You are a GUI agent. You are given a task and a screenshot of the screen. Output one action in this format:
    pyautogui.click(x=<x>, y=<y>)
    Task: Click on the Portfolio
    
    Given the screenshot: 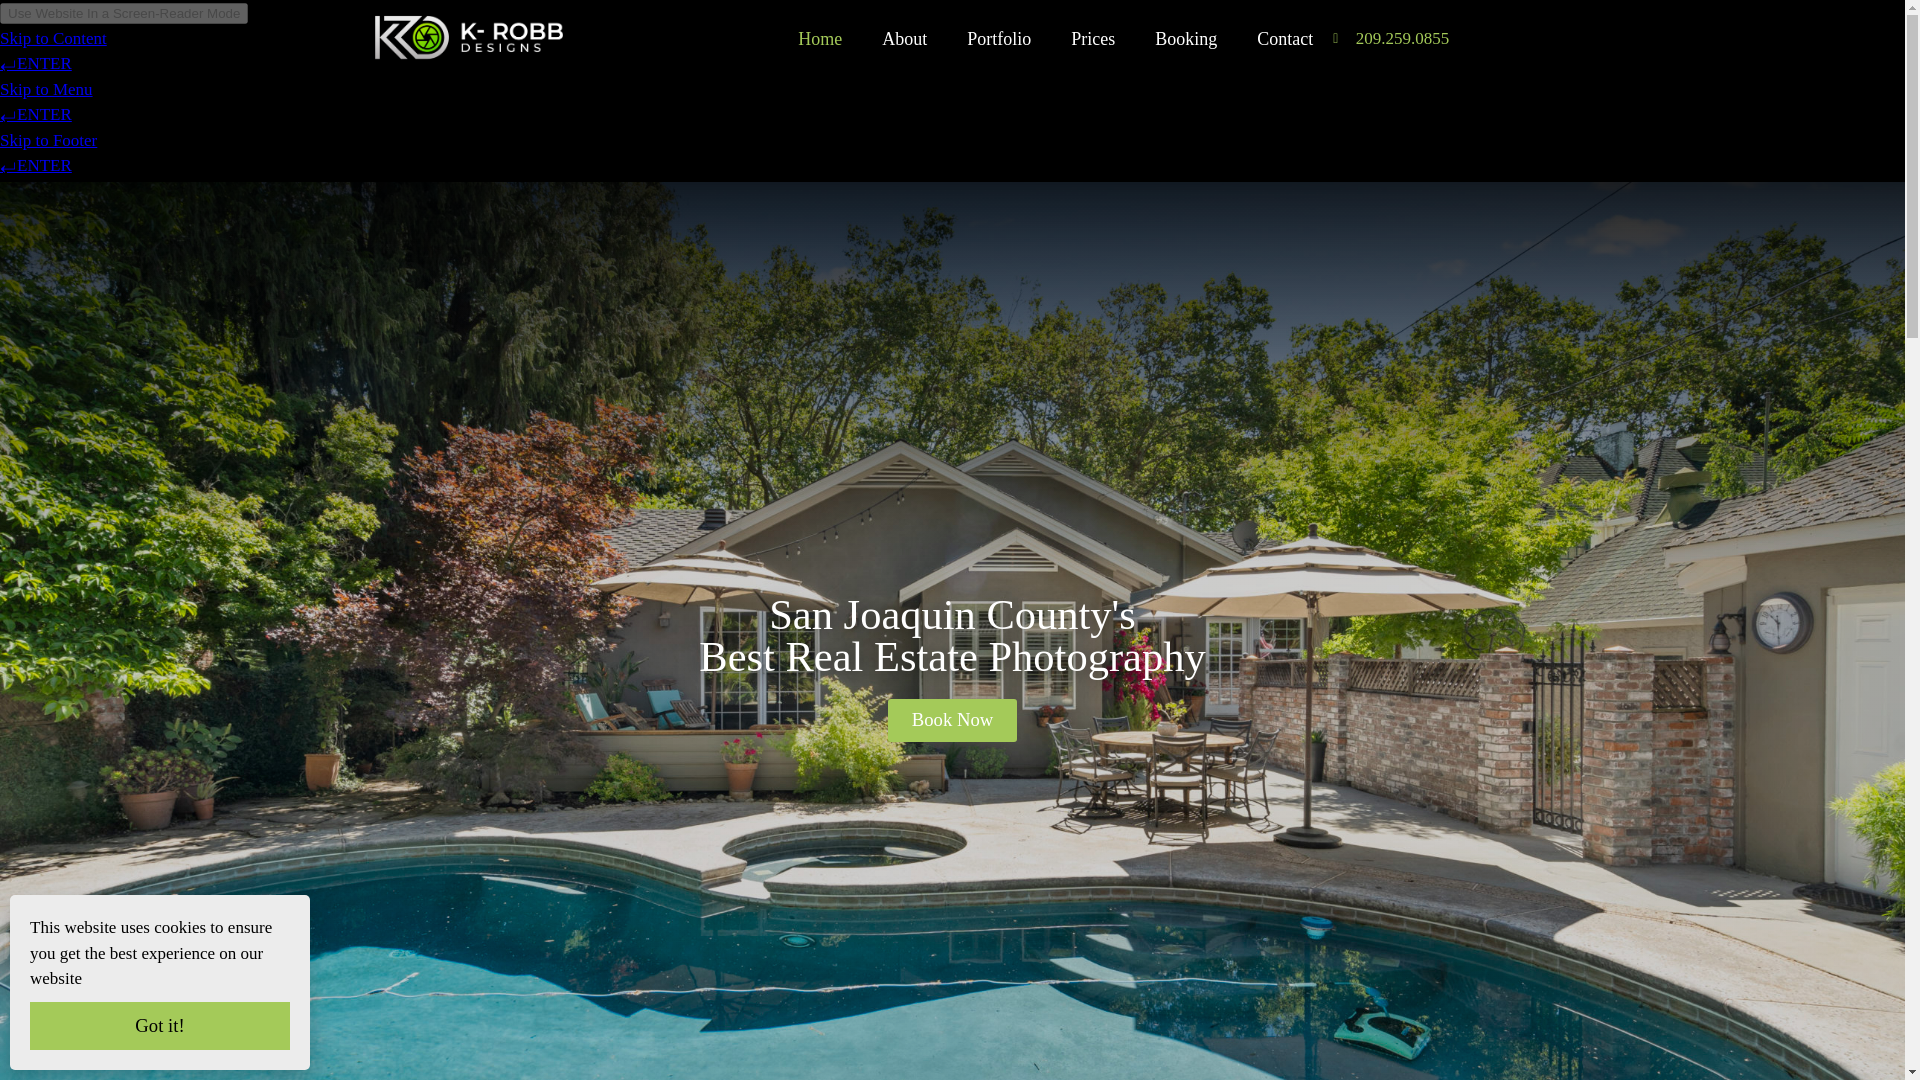 What is the action you would take?
    pyautogui.click(x=998, y=12)
    